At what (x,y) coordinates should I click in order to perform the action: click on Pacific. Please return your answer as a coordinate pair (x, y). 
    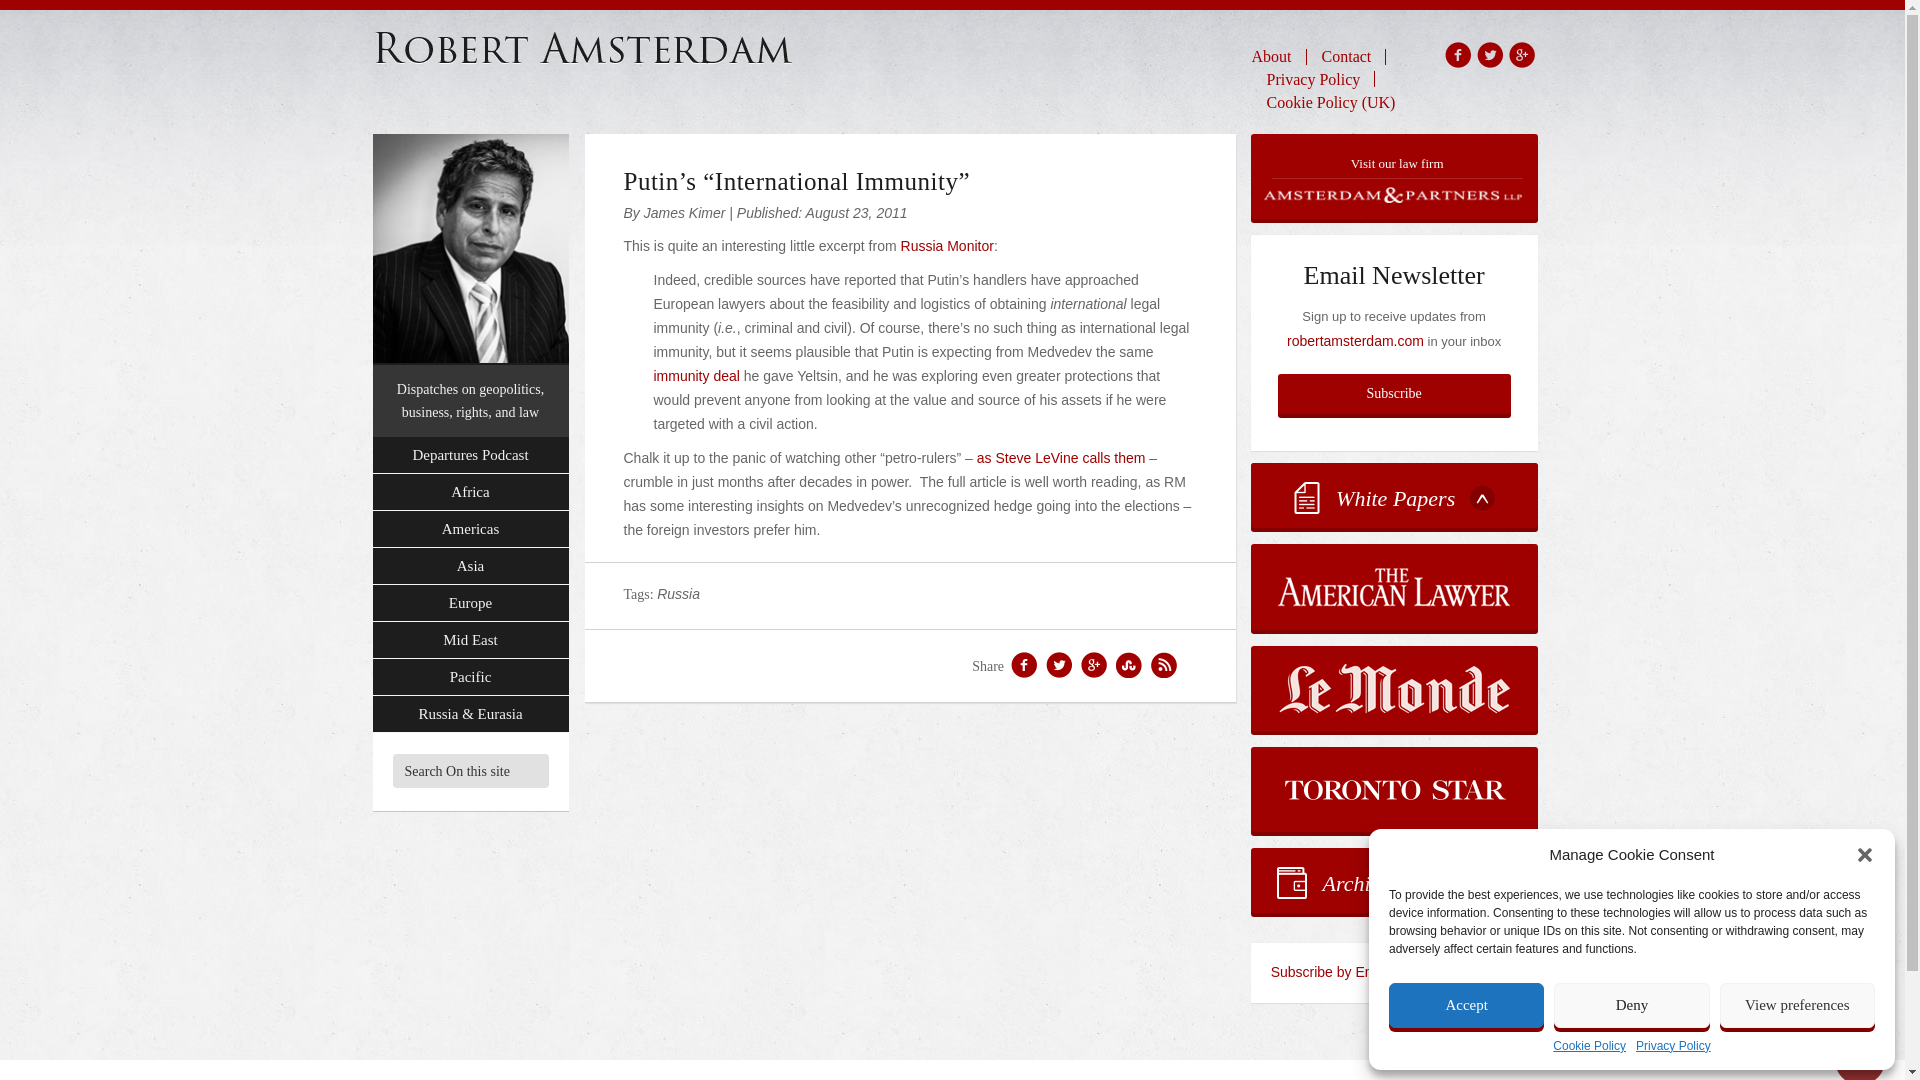
    Looking at the image, I should click on (470, 676).